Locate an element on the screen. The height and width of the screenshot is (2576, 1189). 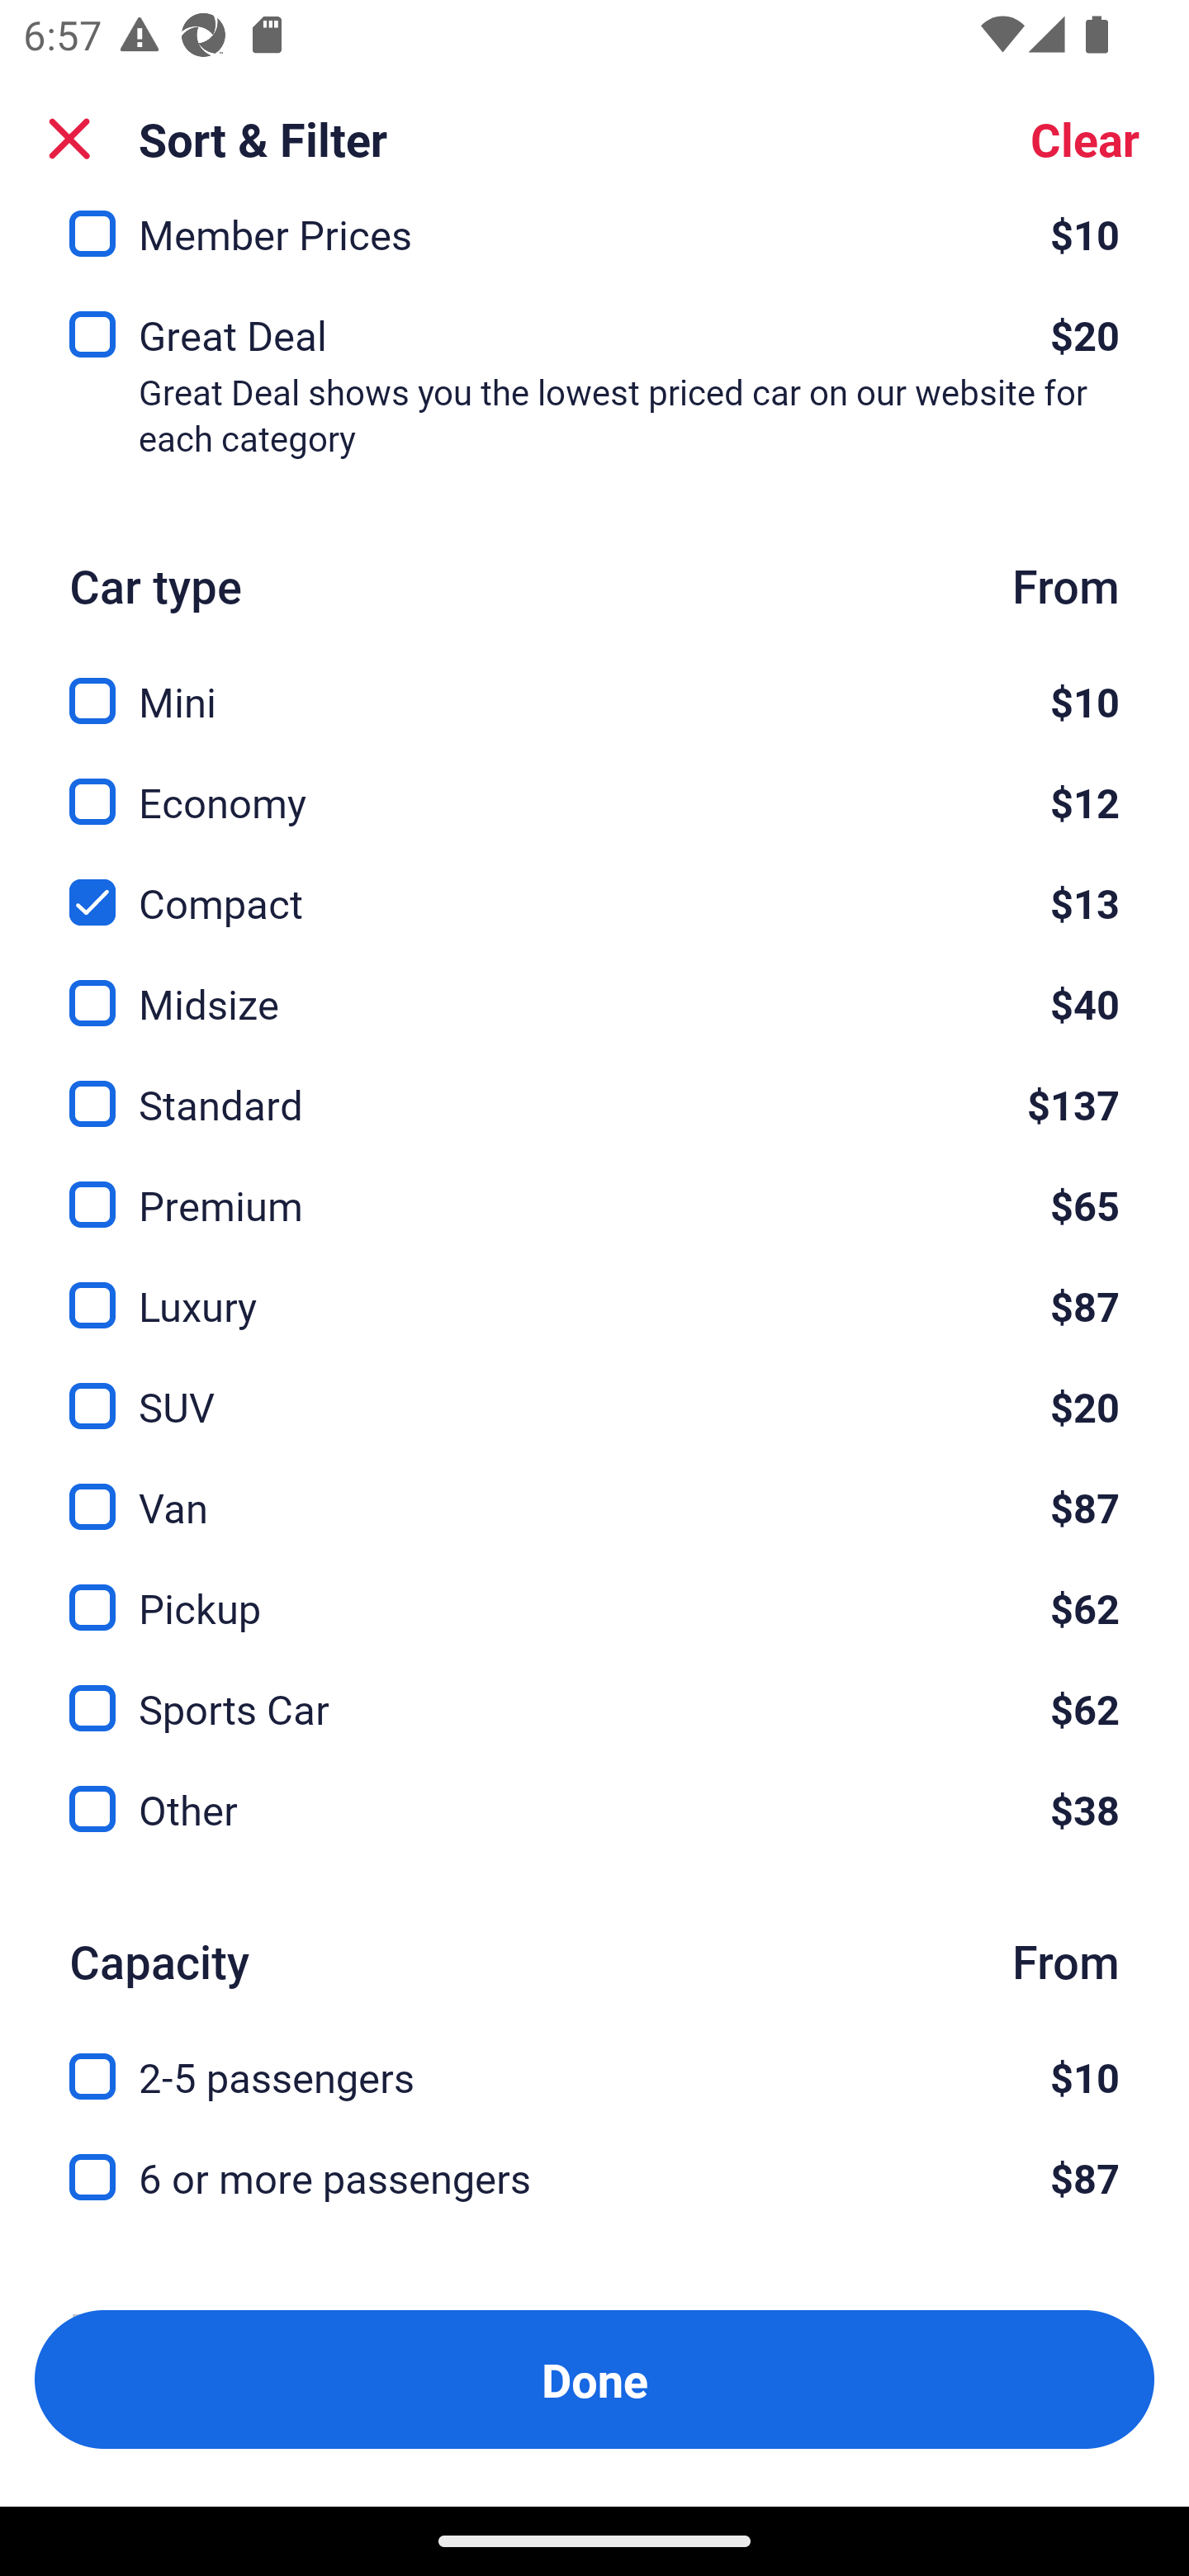
Mini, $10 Mini $10 is located at coordinates (594, 684).